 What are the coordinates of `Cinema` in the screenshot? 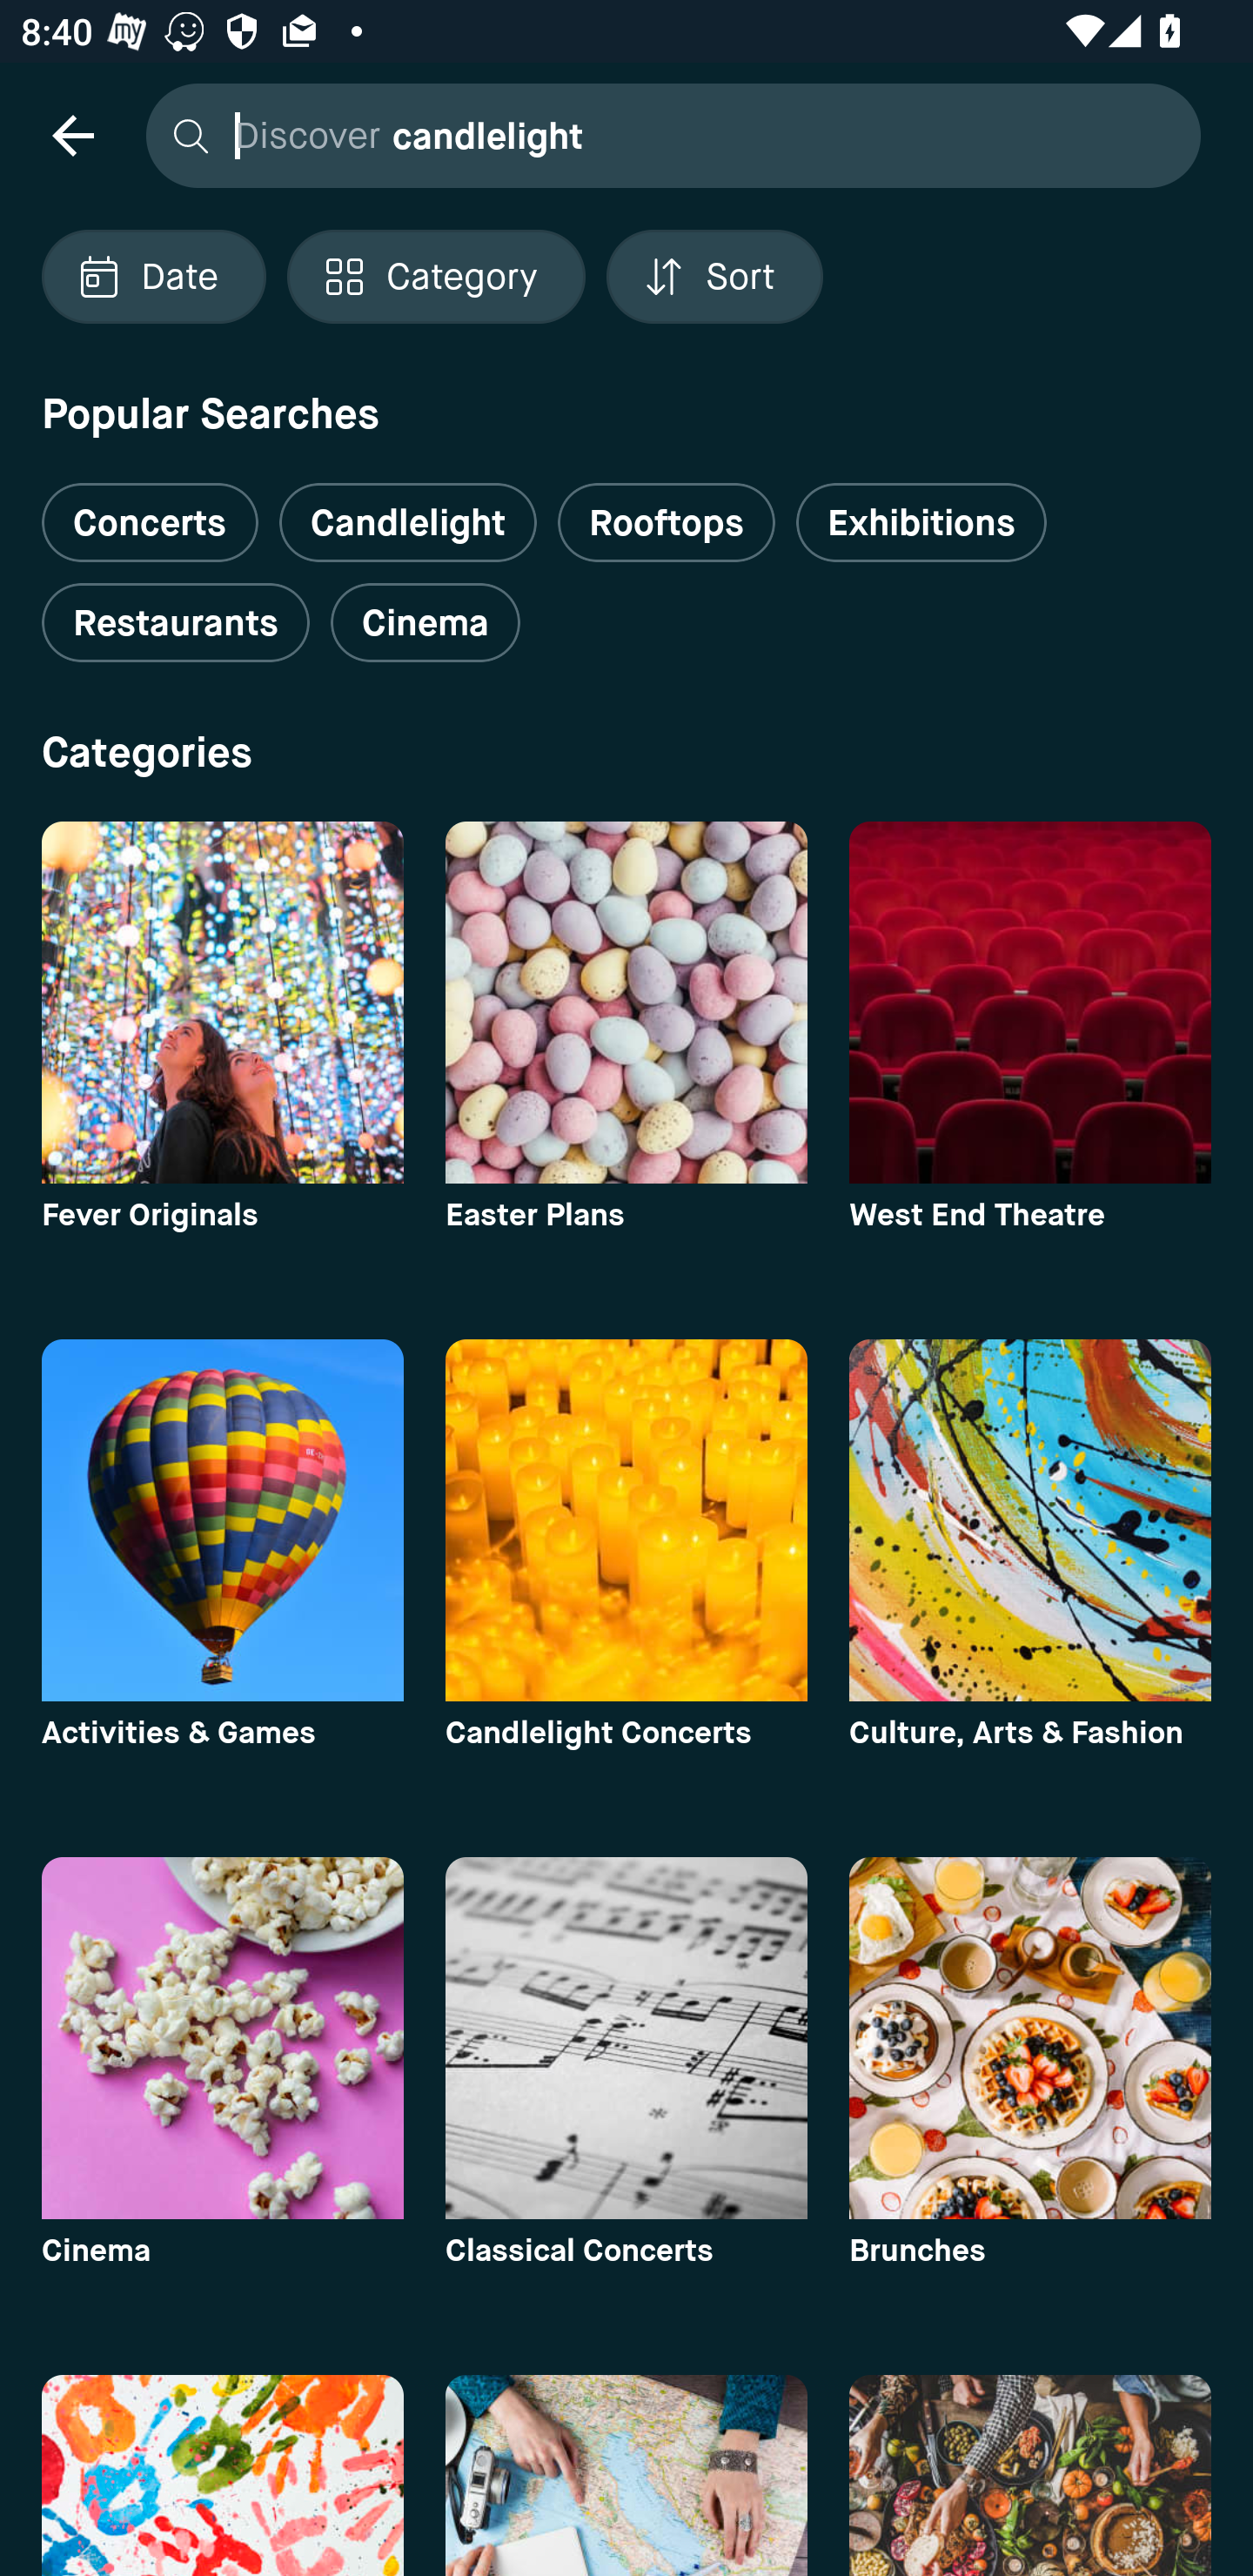 It's located at (425, 623).